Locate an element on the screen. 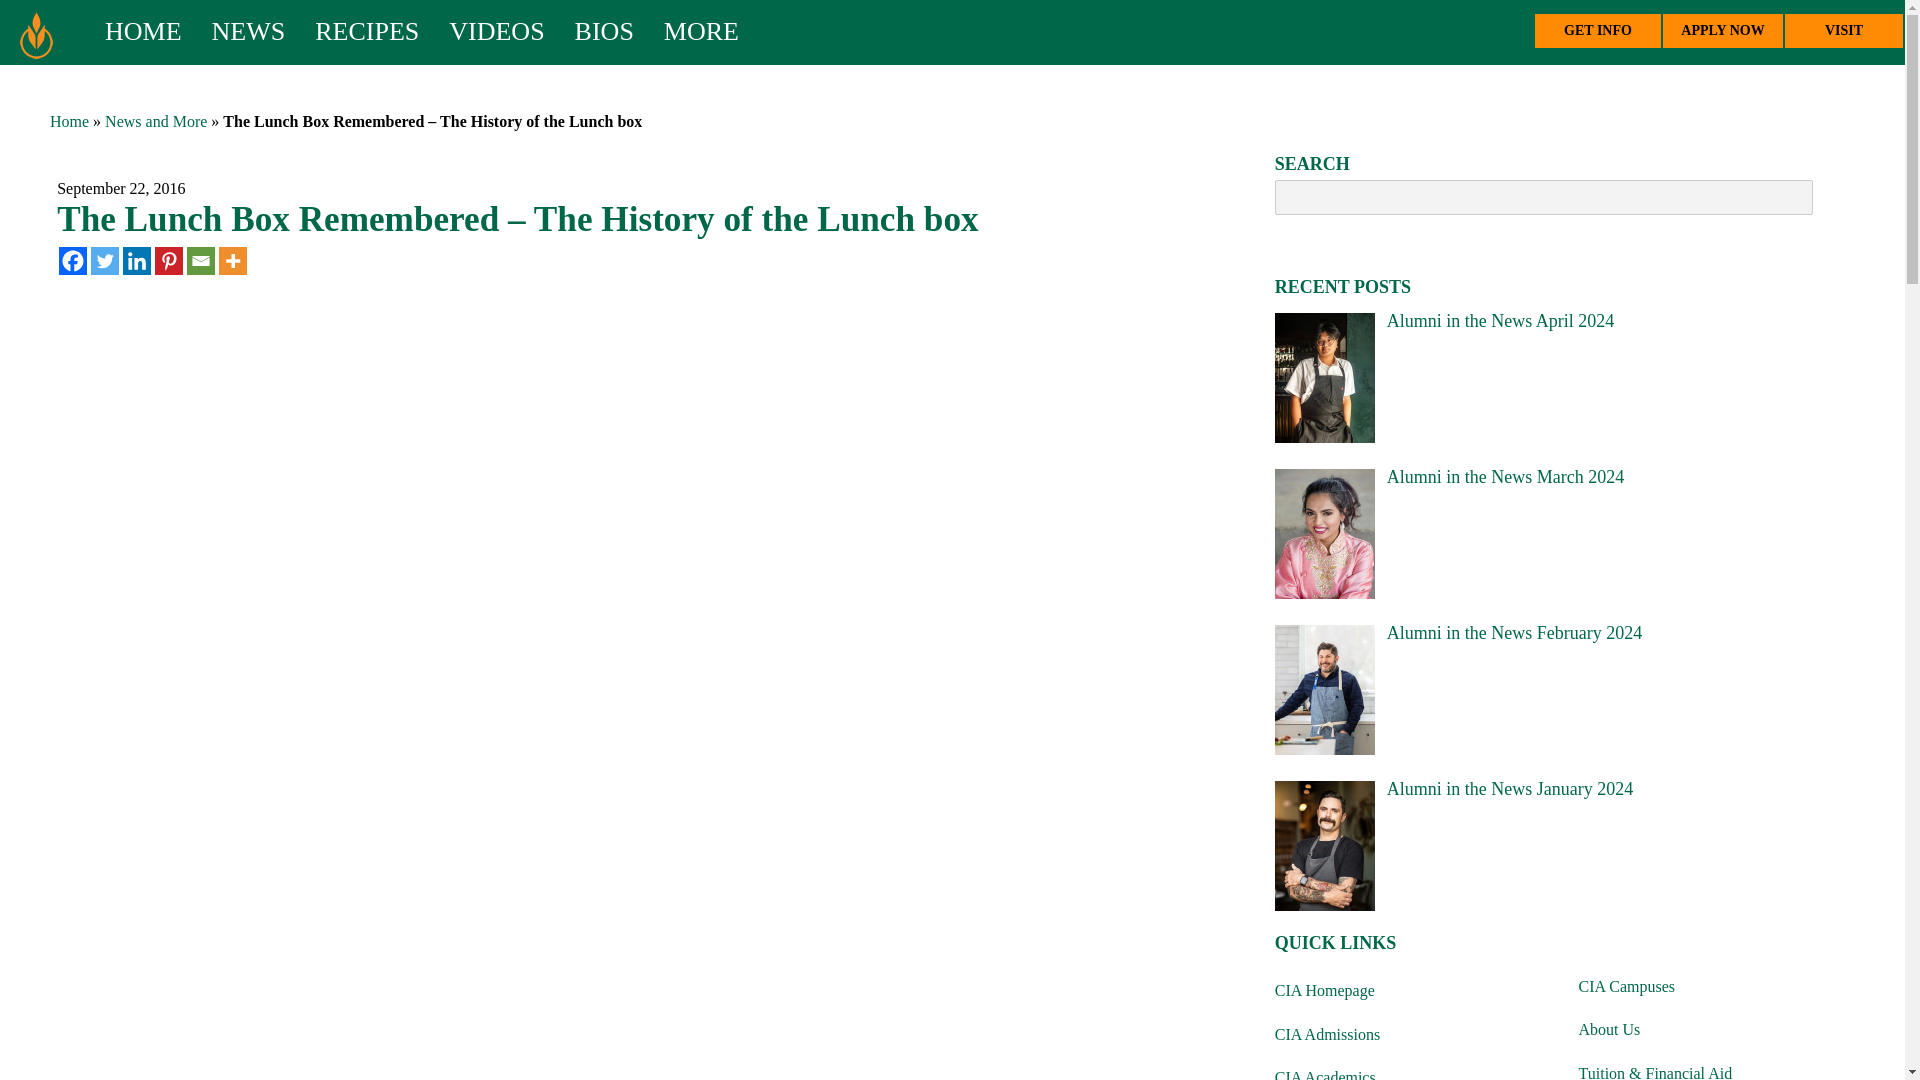 Image resolution: width=1920 pixels, height=1080 pixels. Home is located at coordinates (68, 121).